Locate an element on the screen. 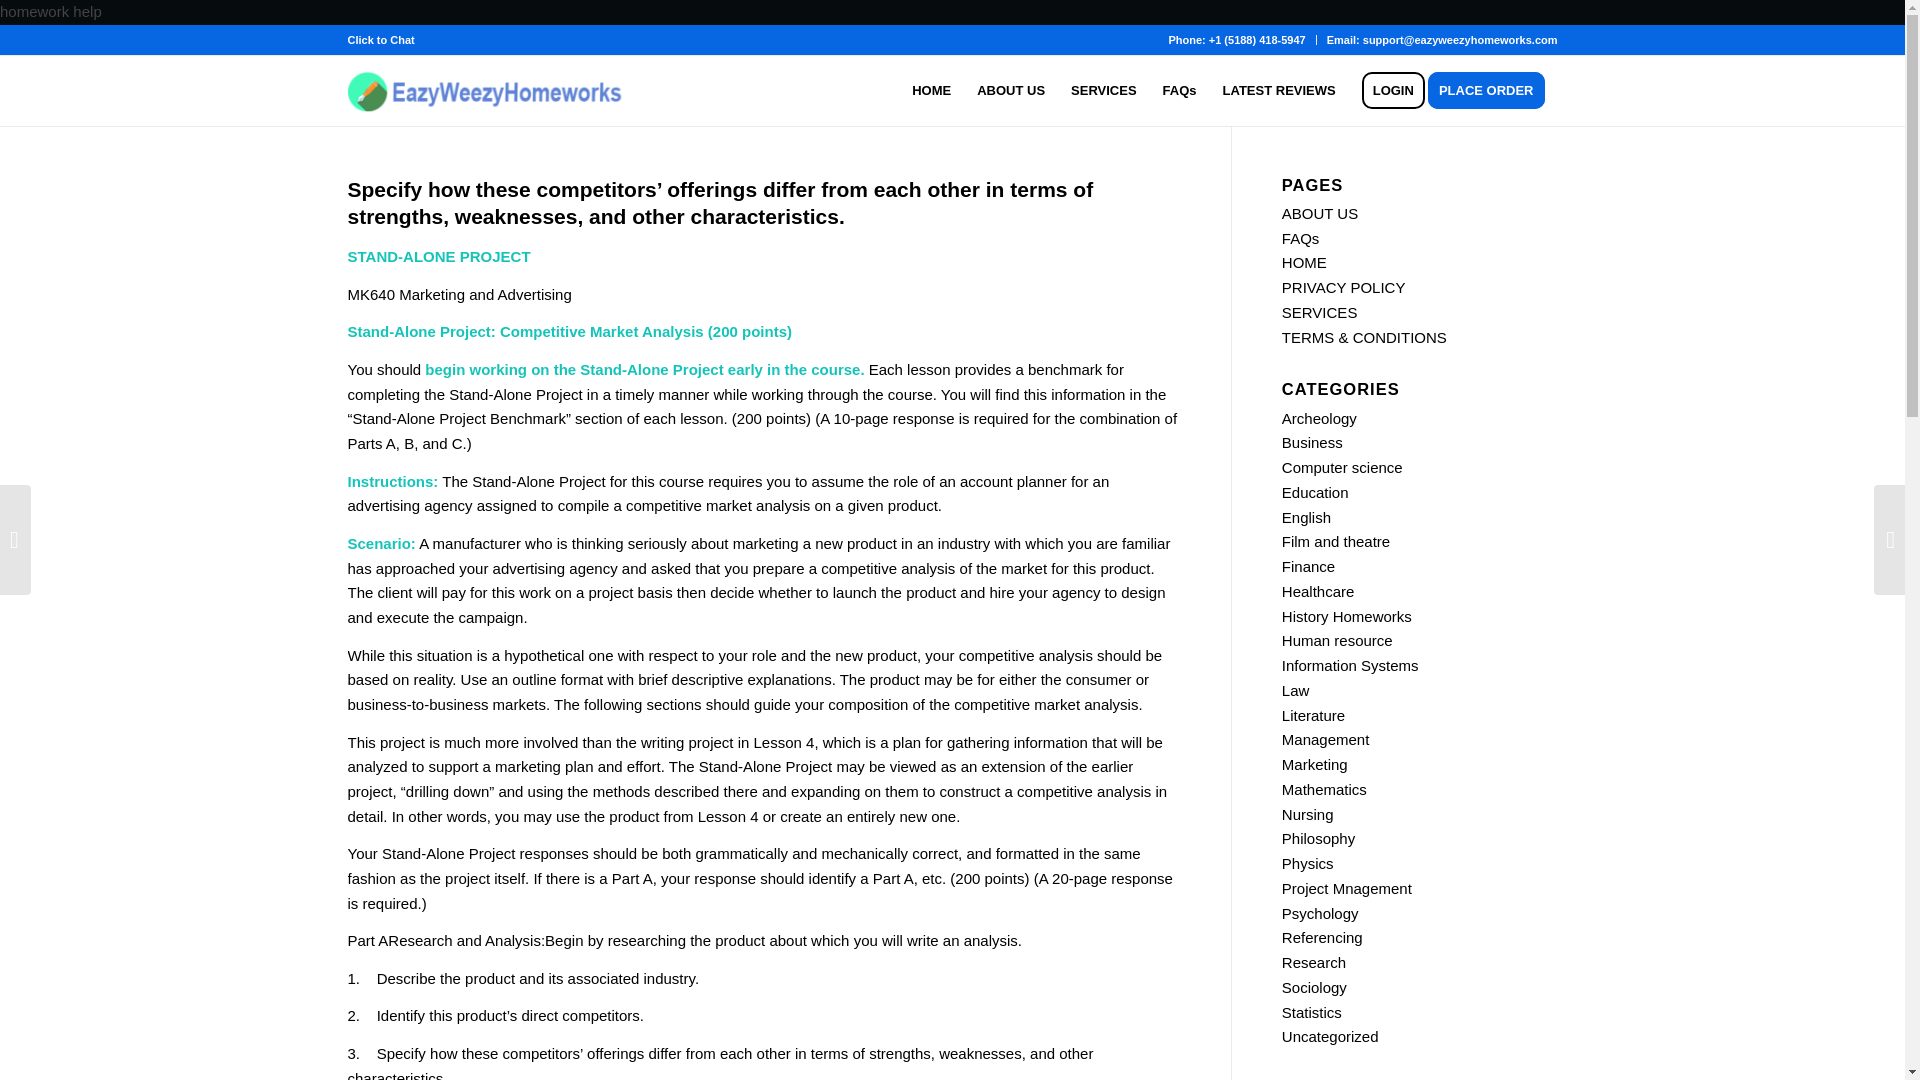 Image resolution: width=1920 pixels, height=1080 pixels. Education is located at coordinates (1316, 492).